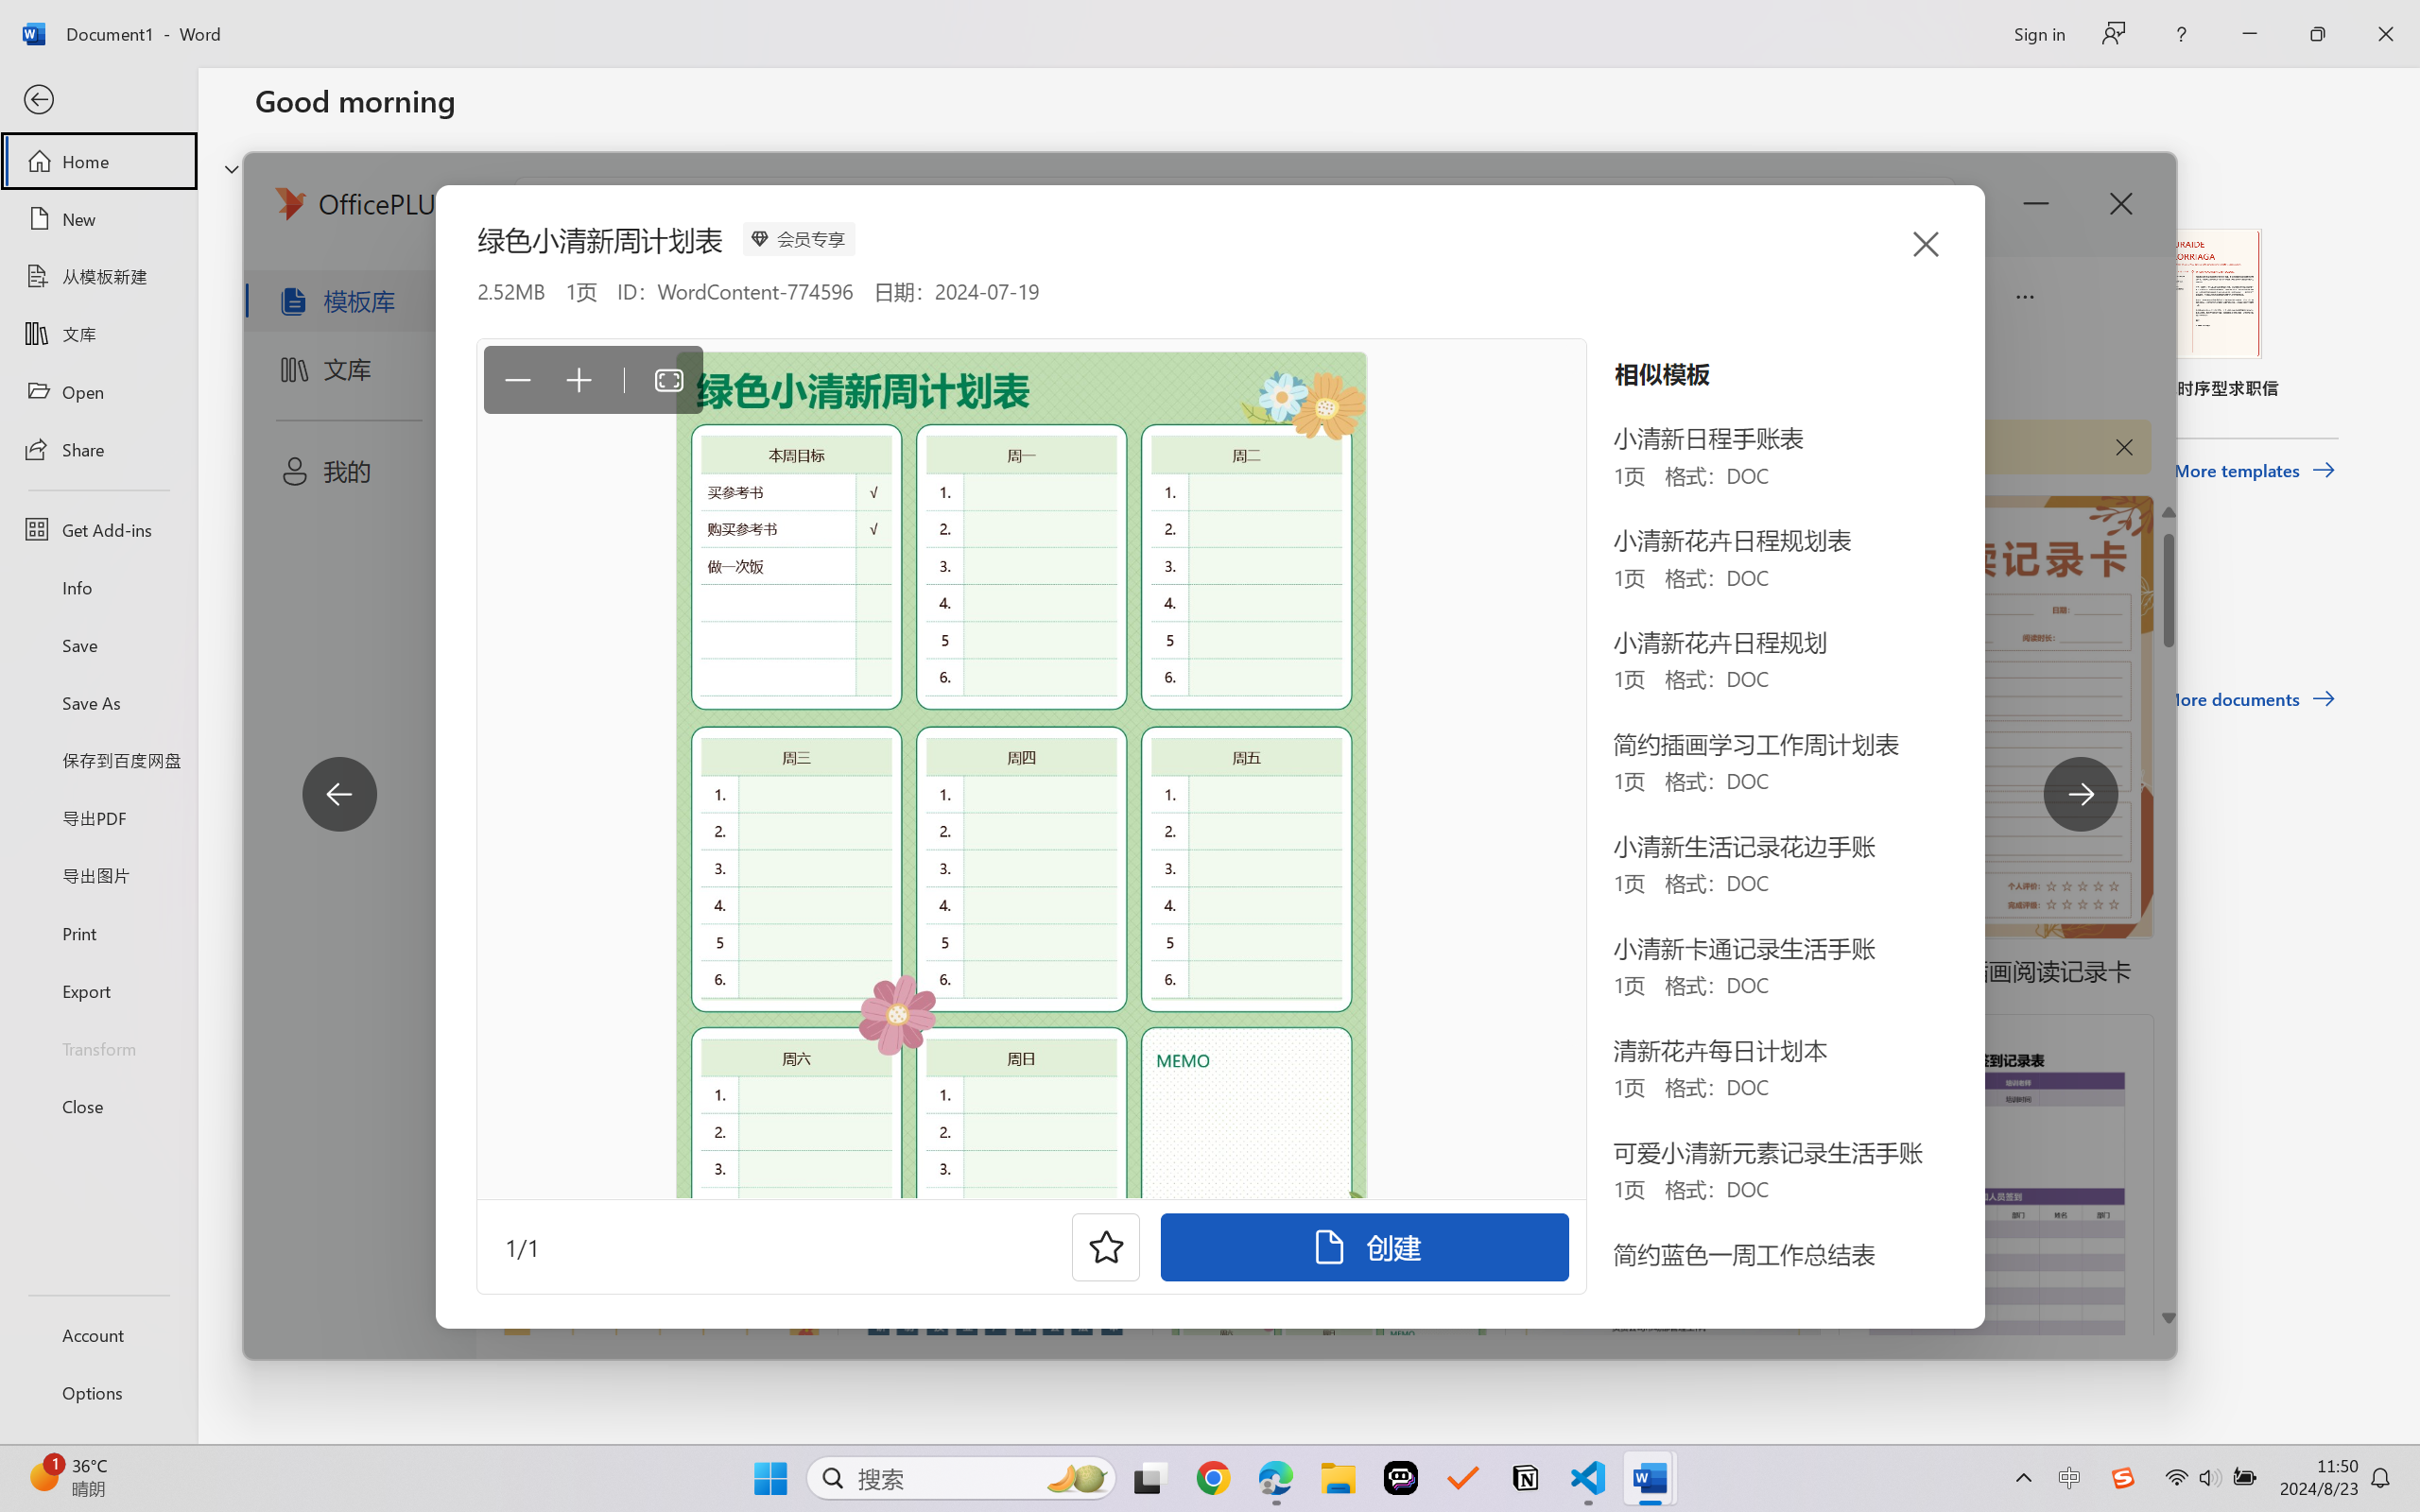 The width and height of the screenshot is (2420, 1512). What do you see at coordinates (232, 168) in the screenshot?
I see `Hide or show region` at bounding box center [232, 168].